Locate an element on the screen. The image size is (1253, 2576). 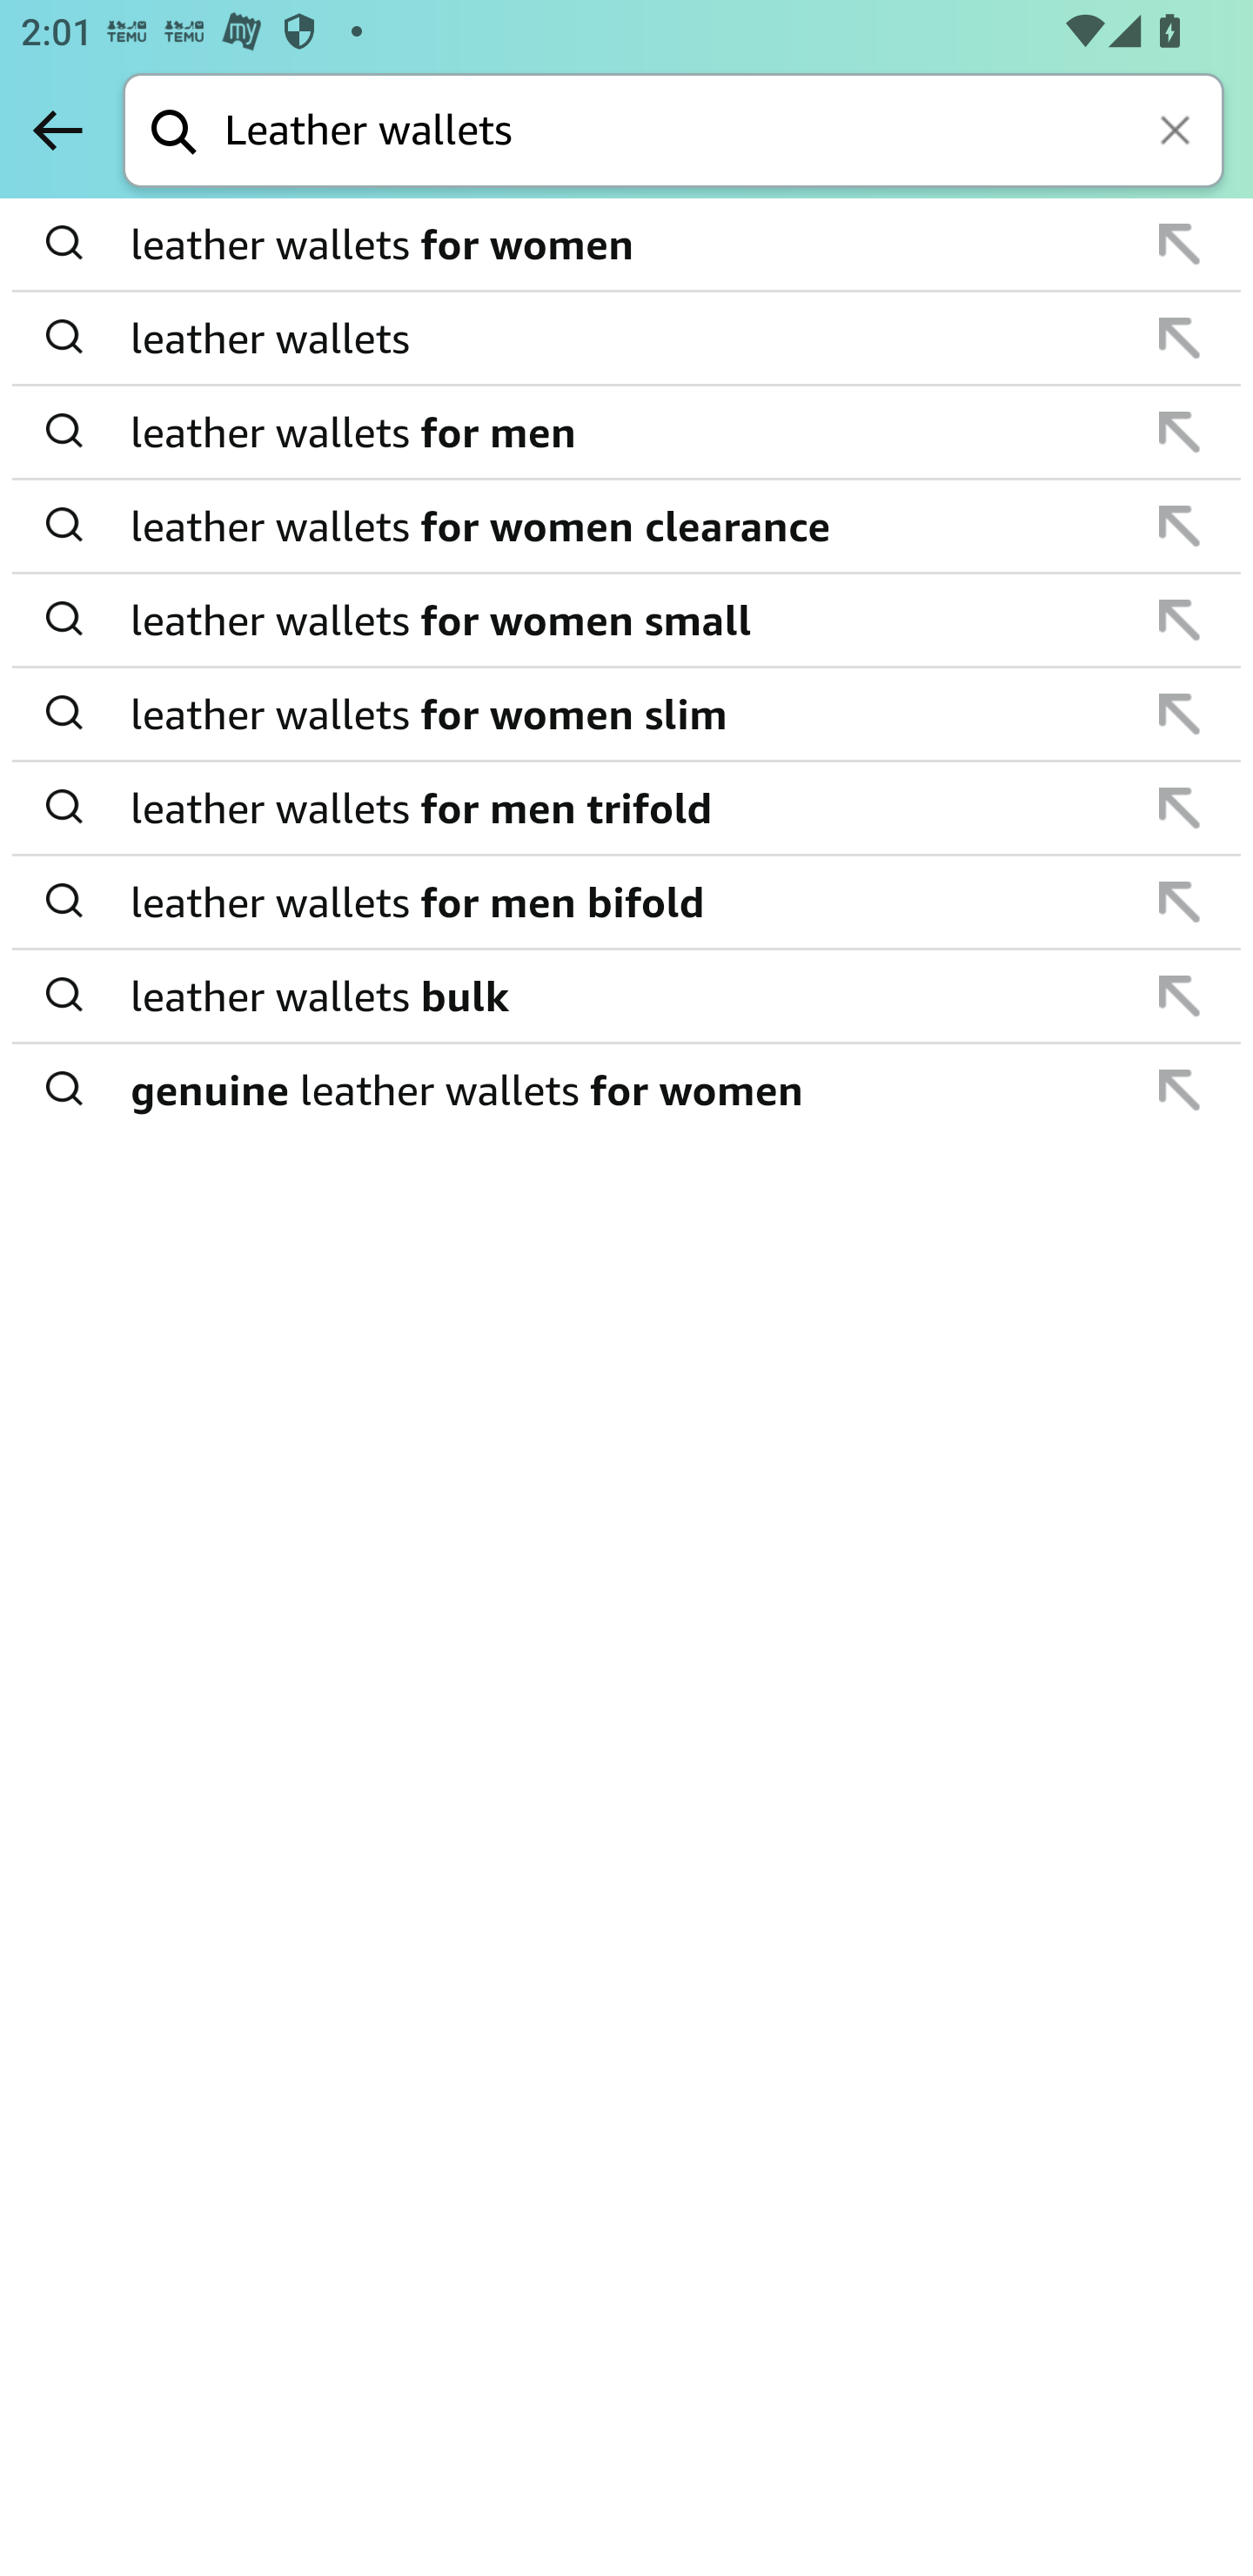
append suggestion is located at coordinates (1180, 902).